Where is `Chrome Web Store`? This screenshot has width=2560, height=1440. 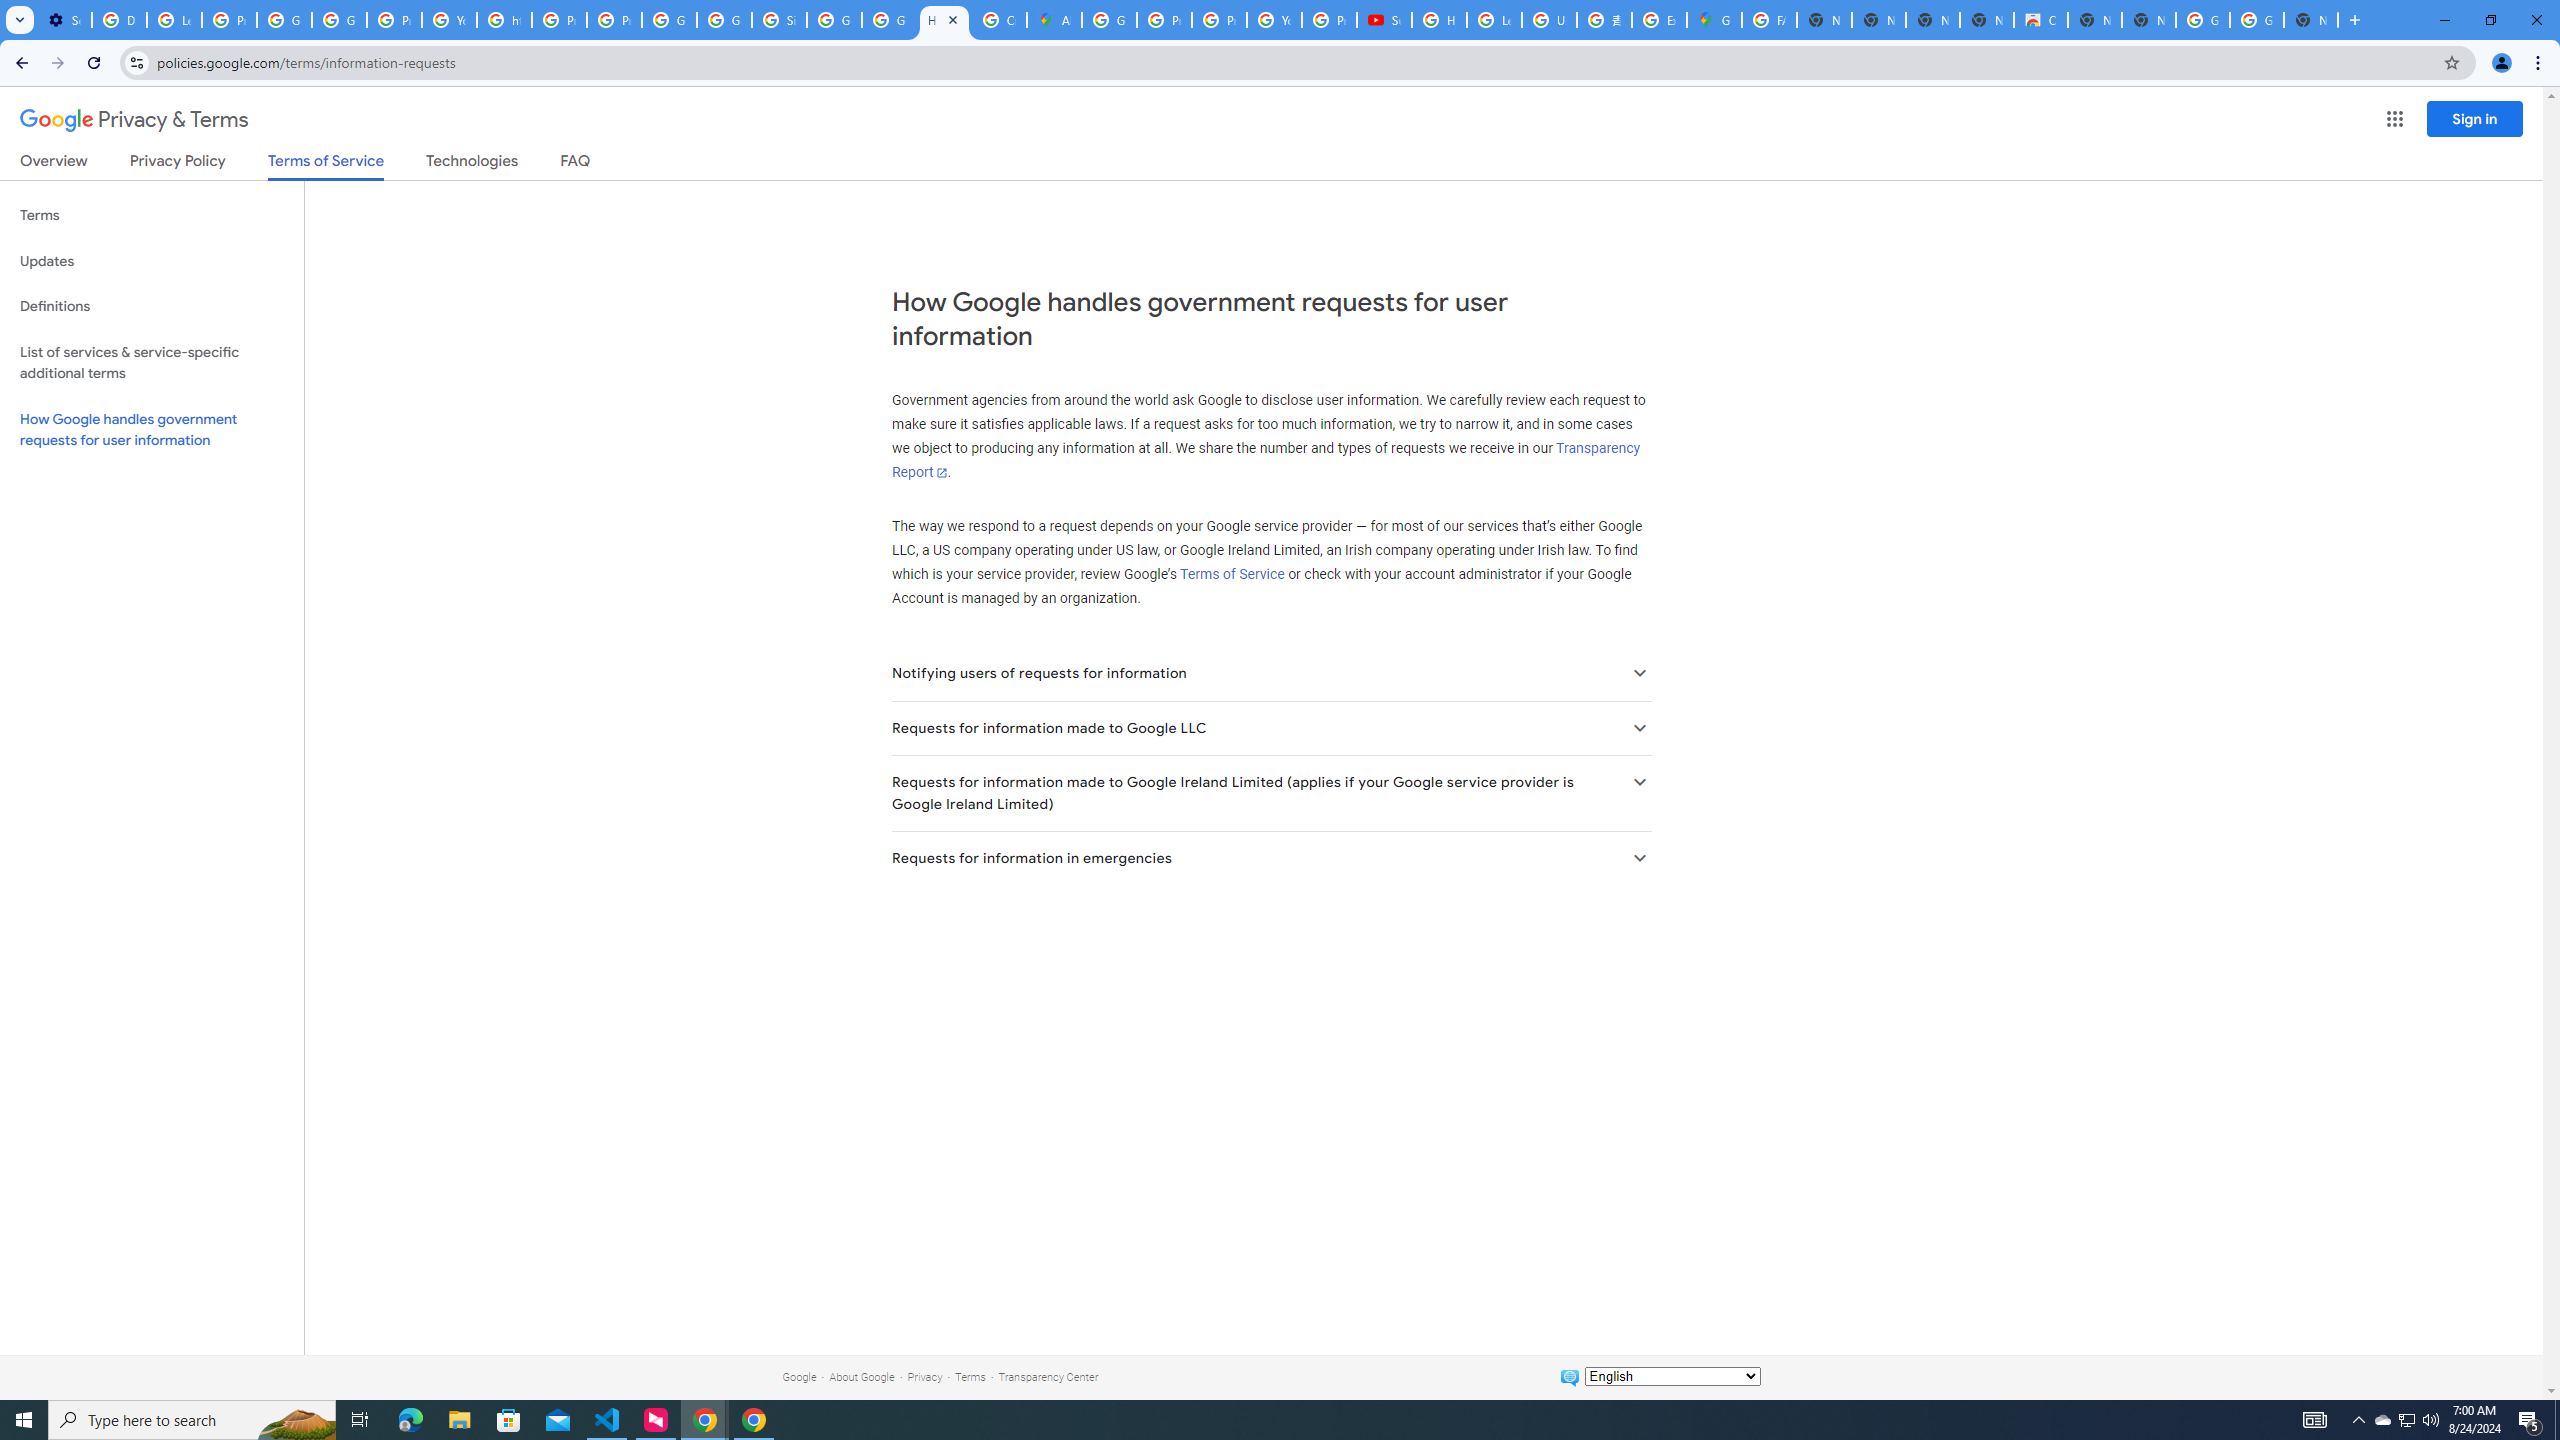
Chrome Web Store is located at coordinates (2040, 20).